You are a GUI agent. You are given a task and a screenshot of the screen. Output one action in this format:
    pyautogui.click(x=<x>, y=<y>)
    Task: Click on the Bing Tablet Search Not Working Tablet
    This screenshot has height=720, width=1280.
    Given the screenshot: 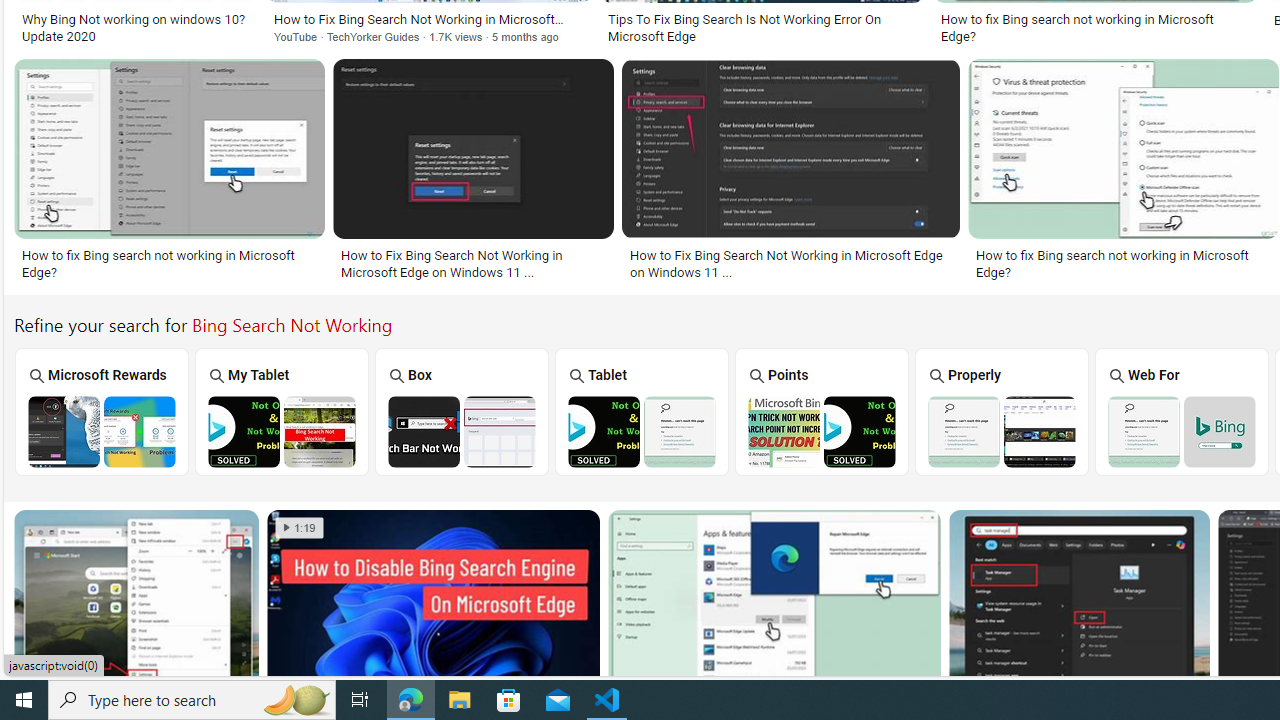 What is the action you would take?
    pyautogui.click(x=642, y=411)
    